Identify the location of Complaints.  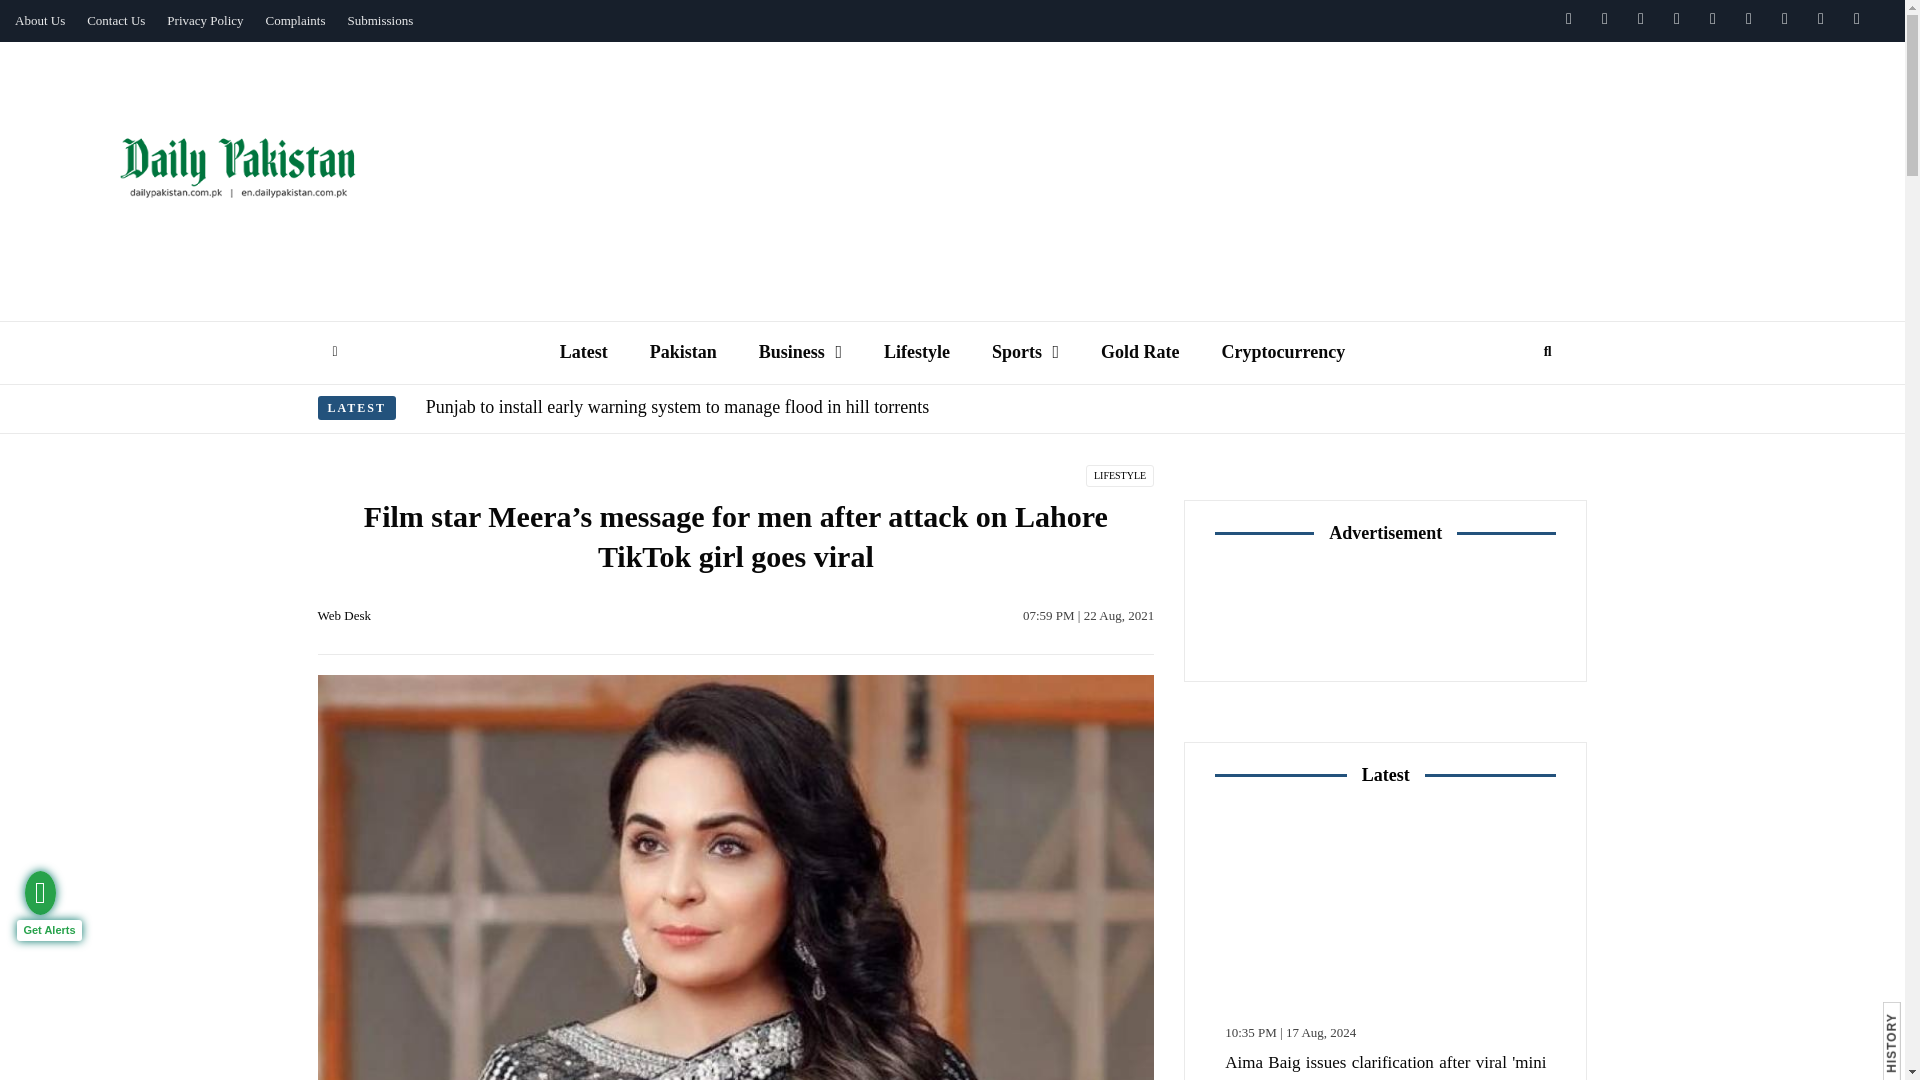
(296, 21).